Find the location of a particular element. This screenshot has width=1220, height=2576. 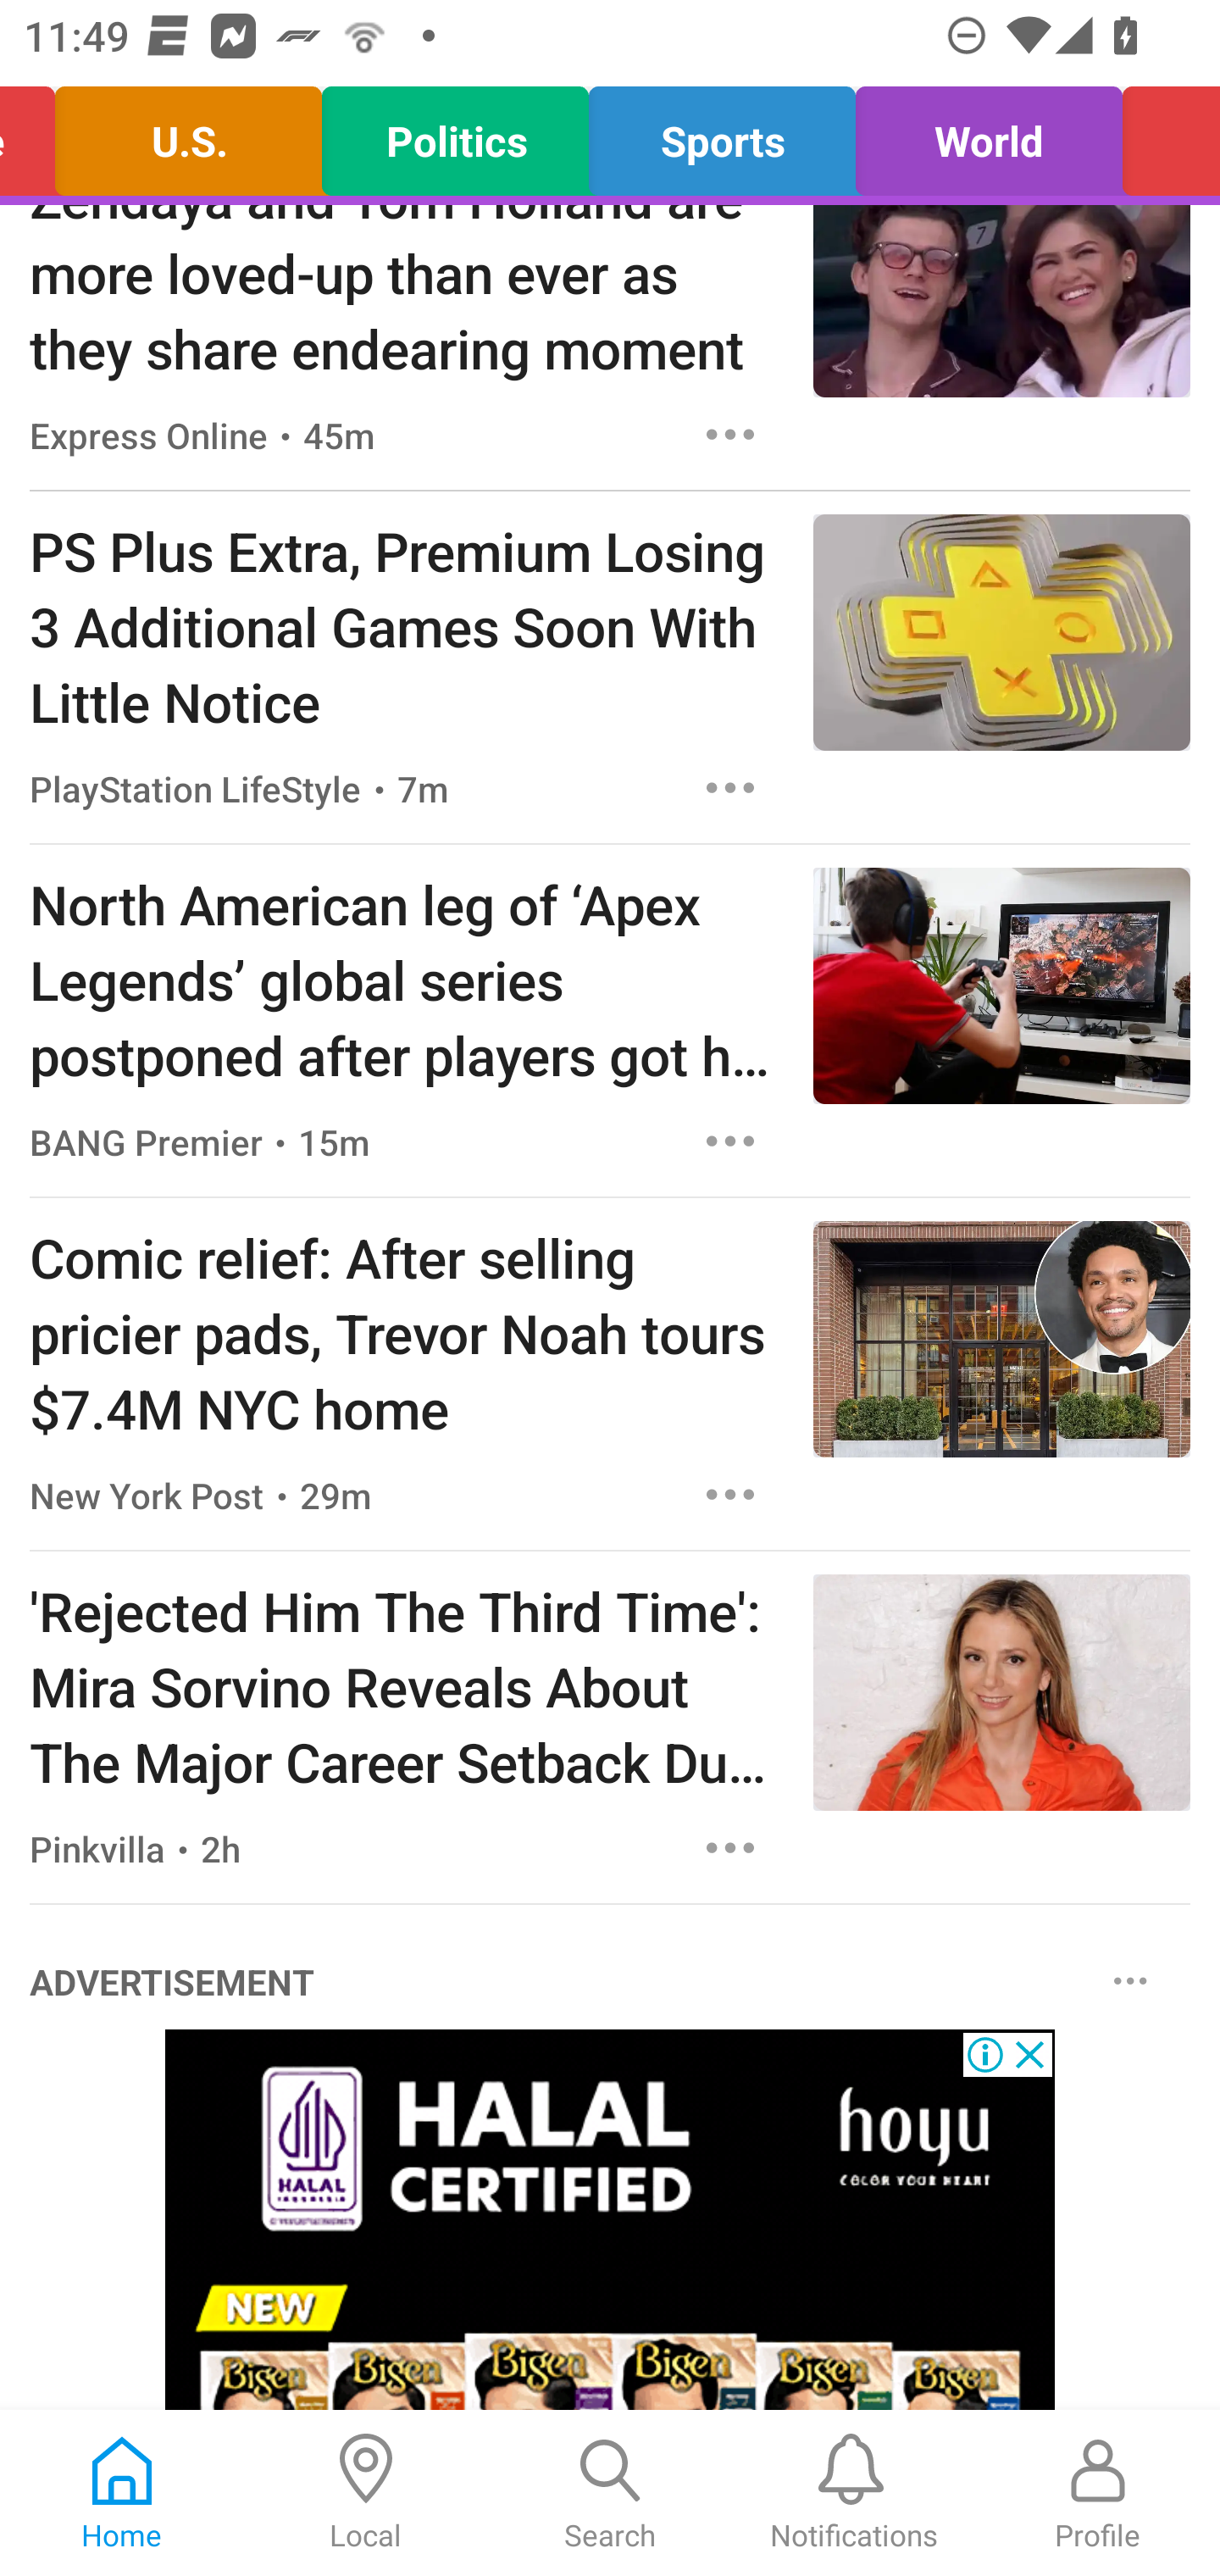

Options is located at coordinates (730, 436).